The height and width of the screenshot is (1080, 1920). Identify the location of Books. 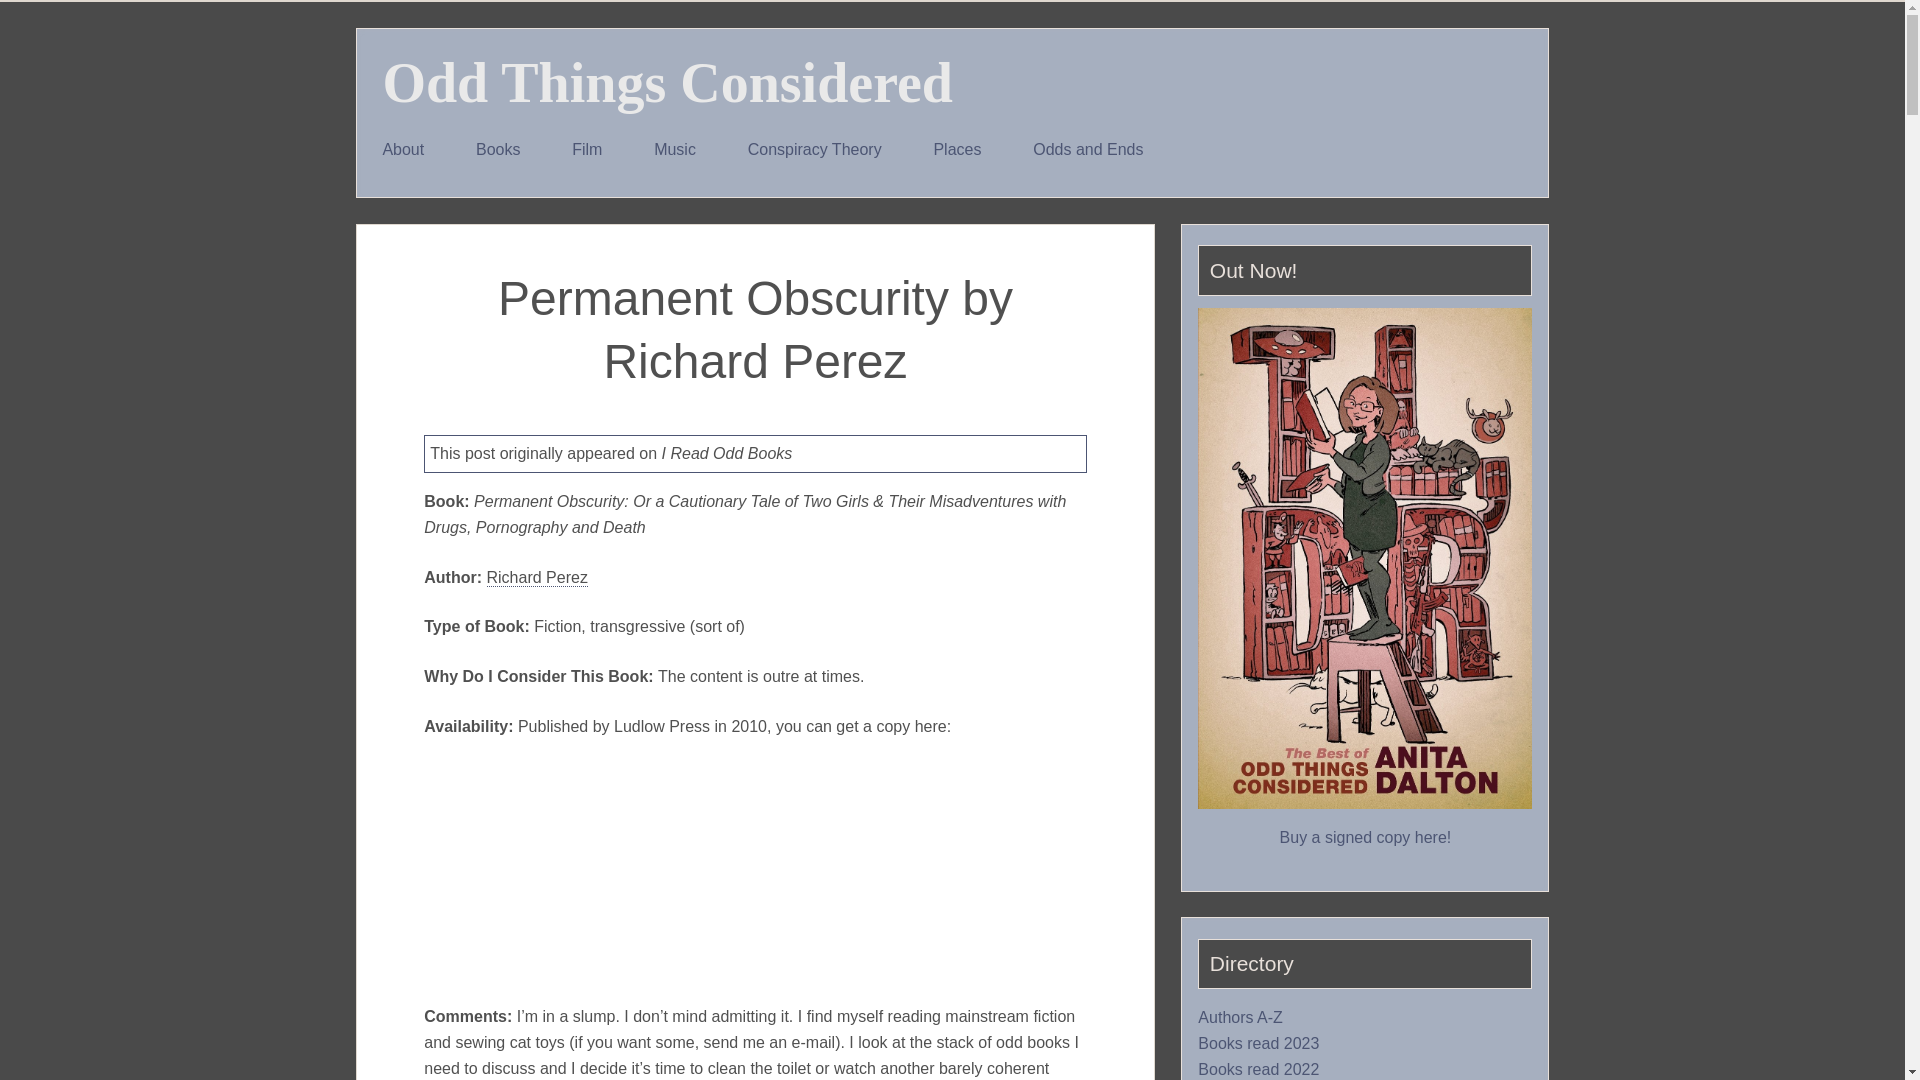
(497, 150).